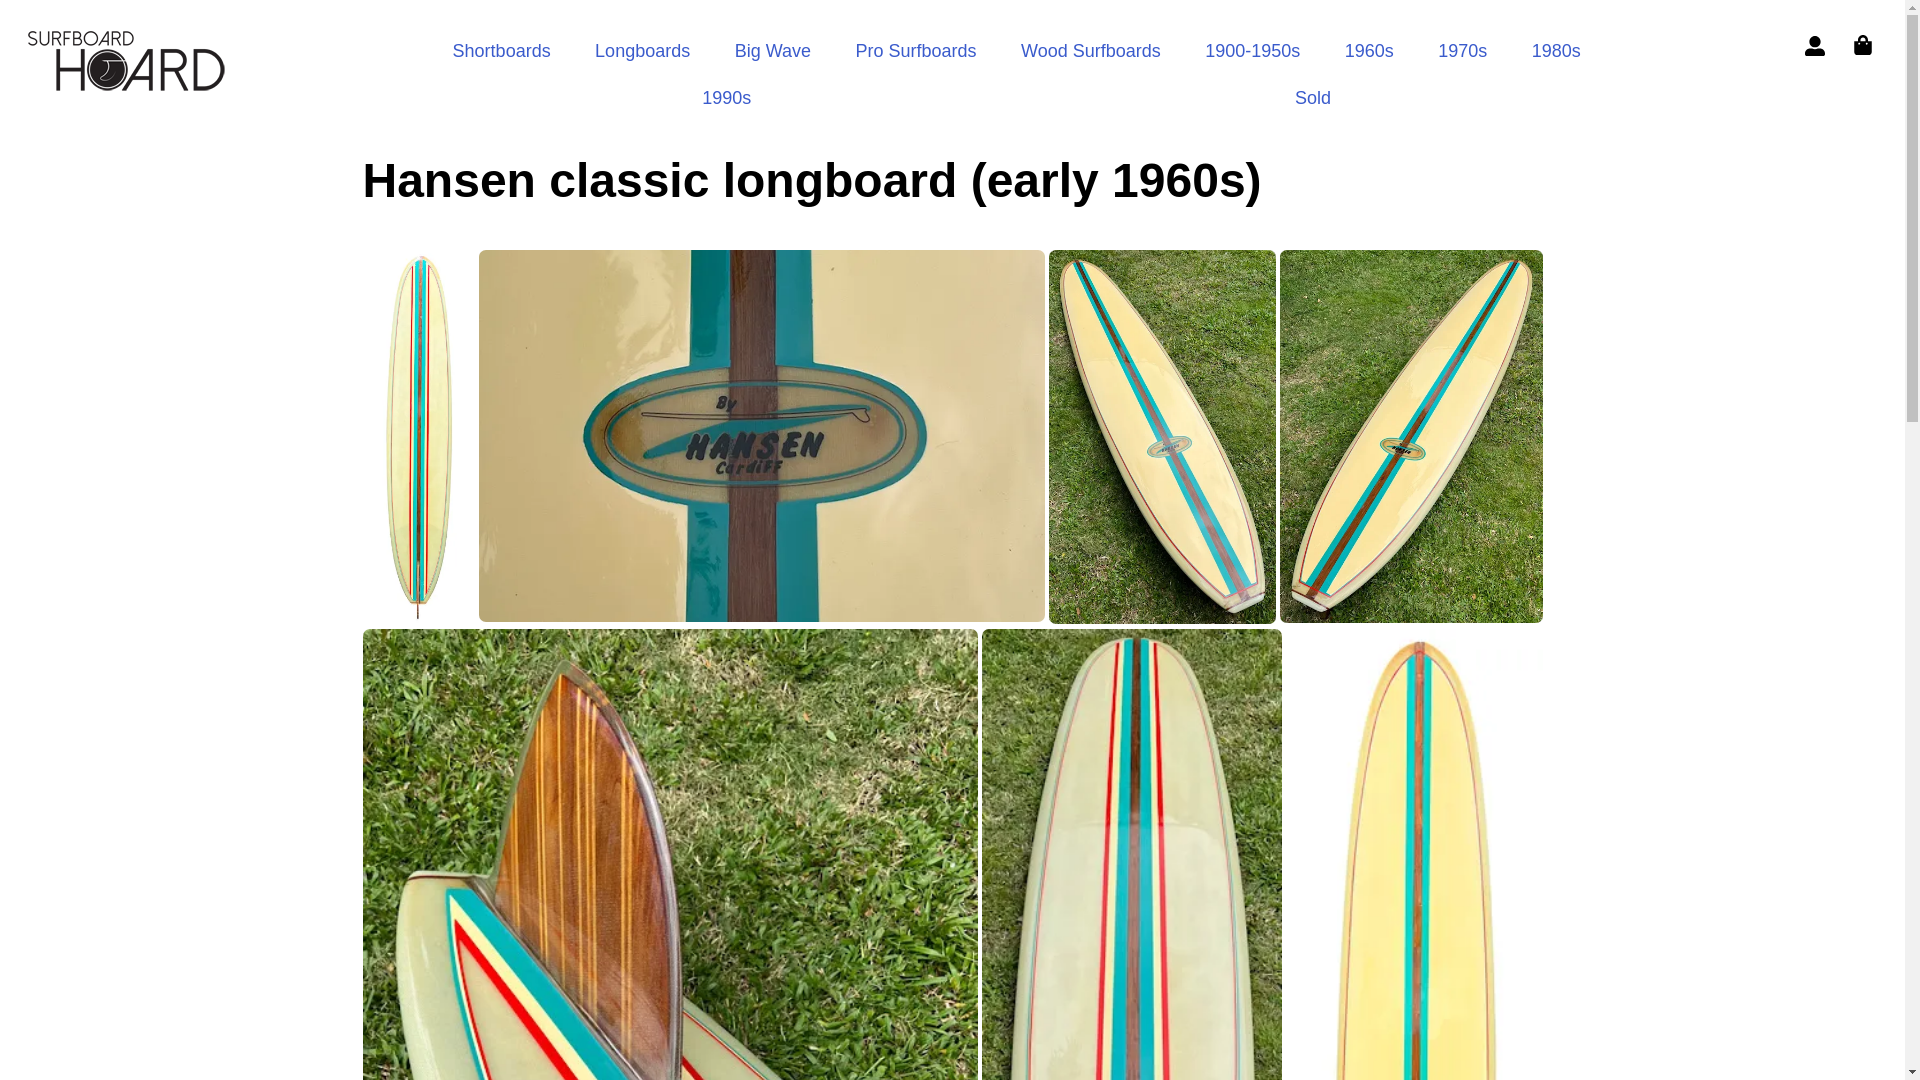 Image resolution: width=1920 pixels, height=1080 pixels. What do you see at coordinates (726, 98) in the screenshot?
I see `1990s` at bounding box center [726, 98].